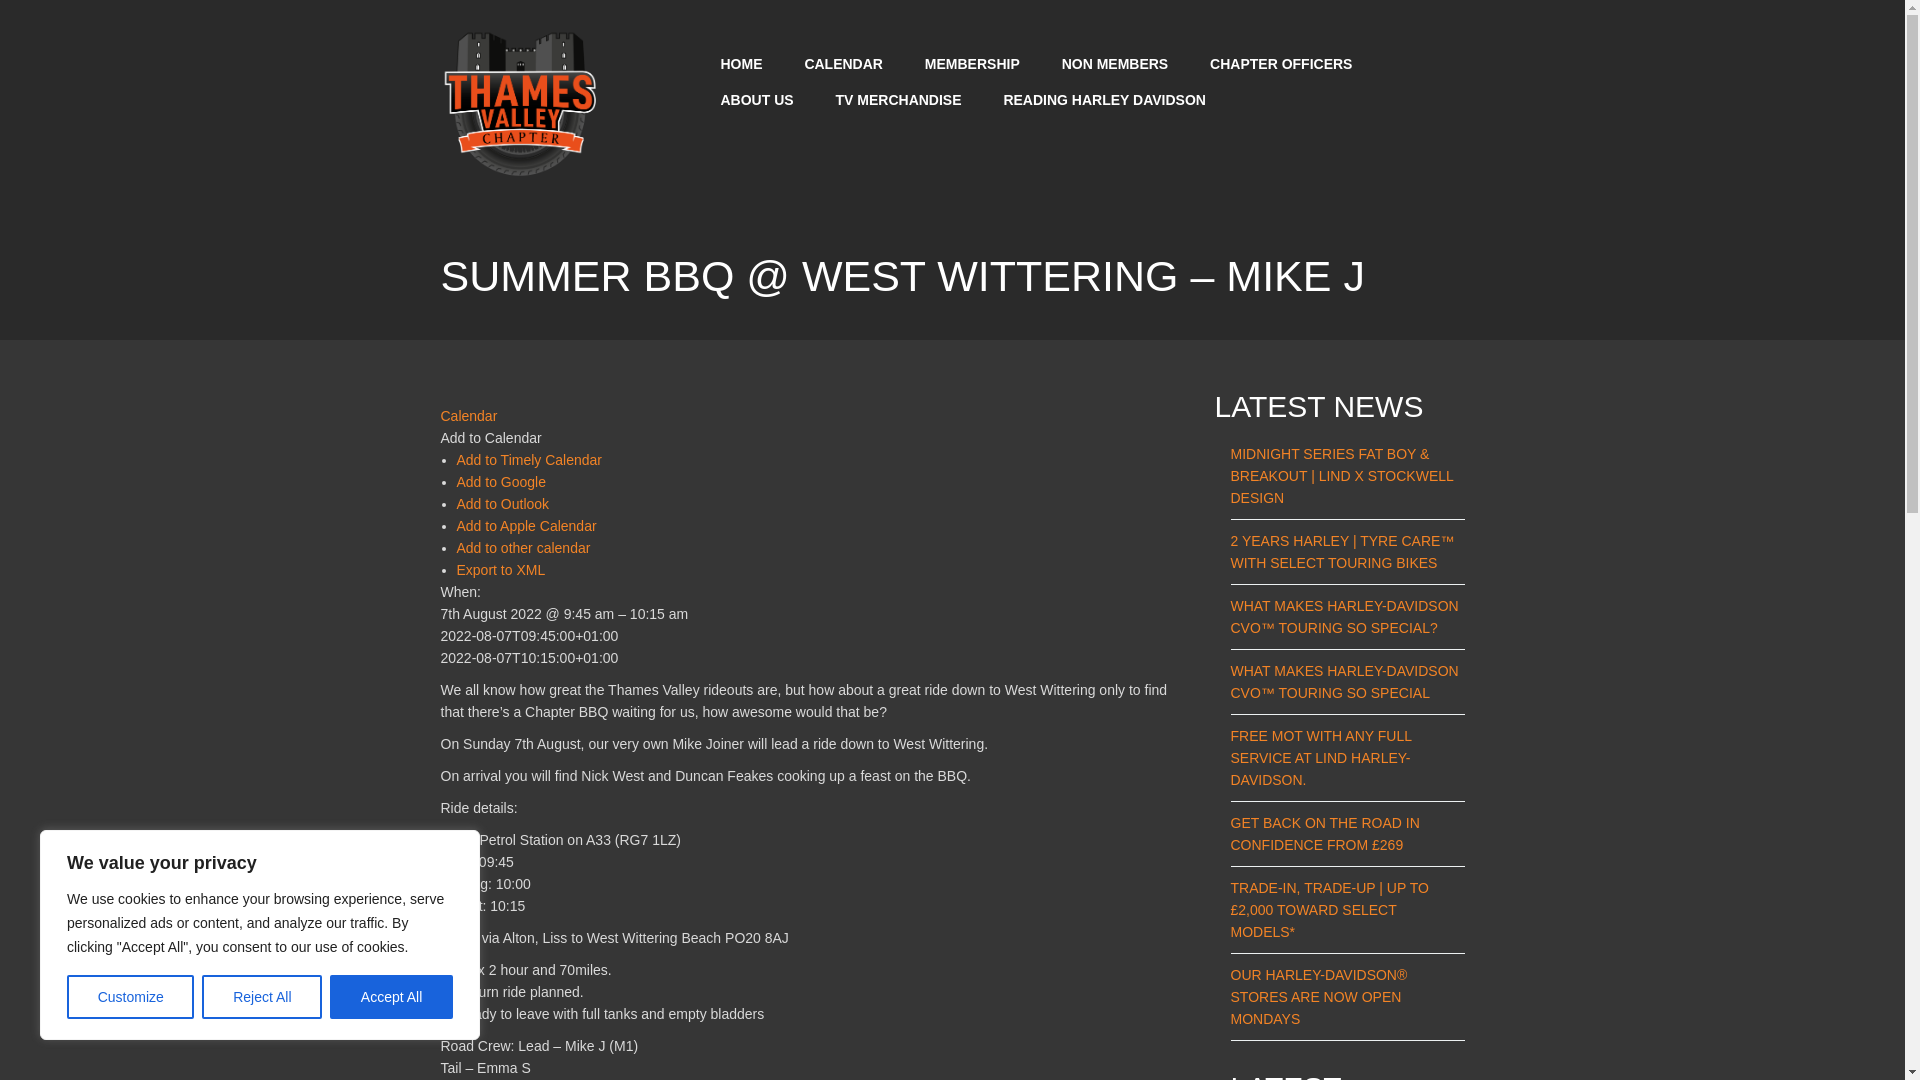  Describe the element at coordinates (492, 482) in the screenshot. I see `Add to Google` at that location.